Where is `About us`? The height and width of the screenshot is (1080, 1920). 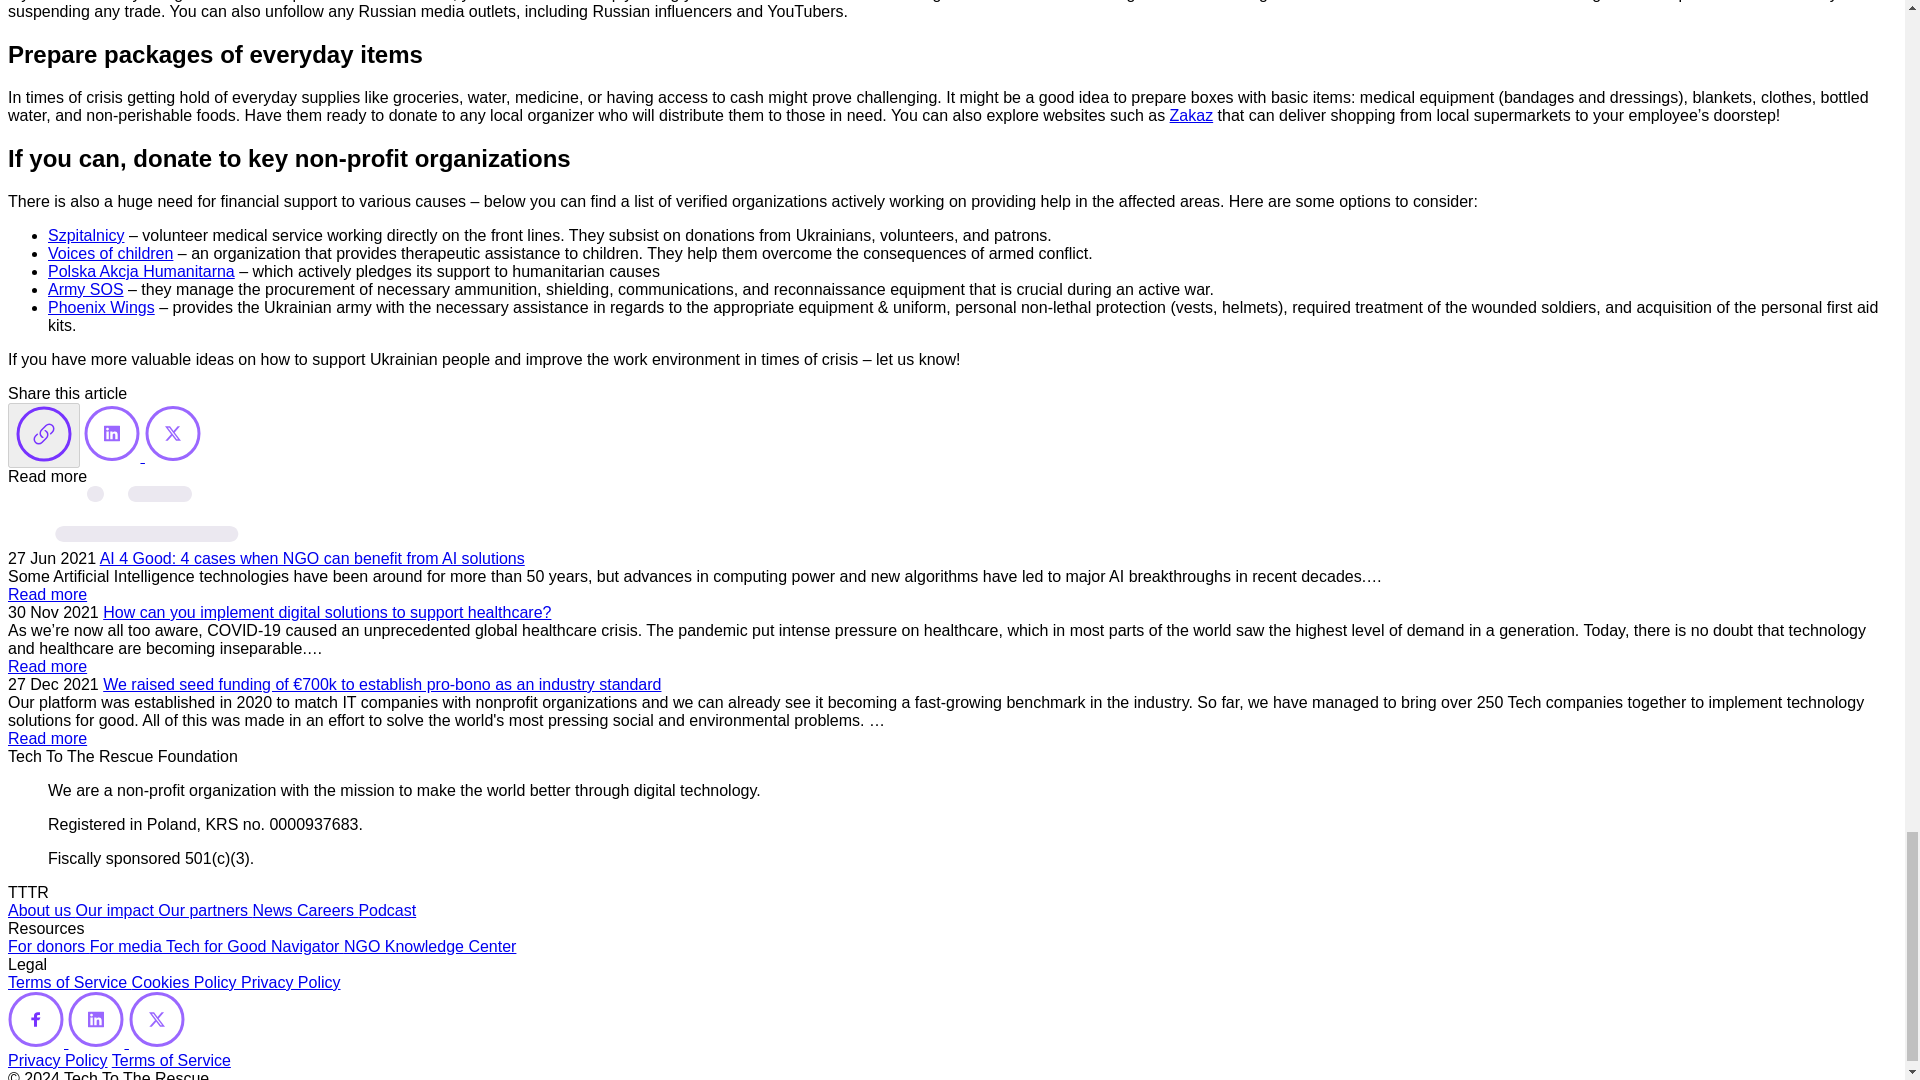
About us is located at coordinates (42, 910).